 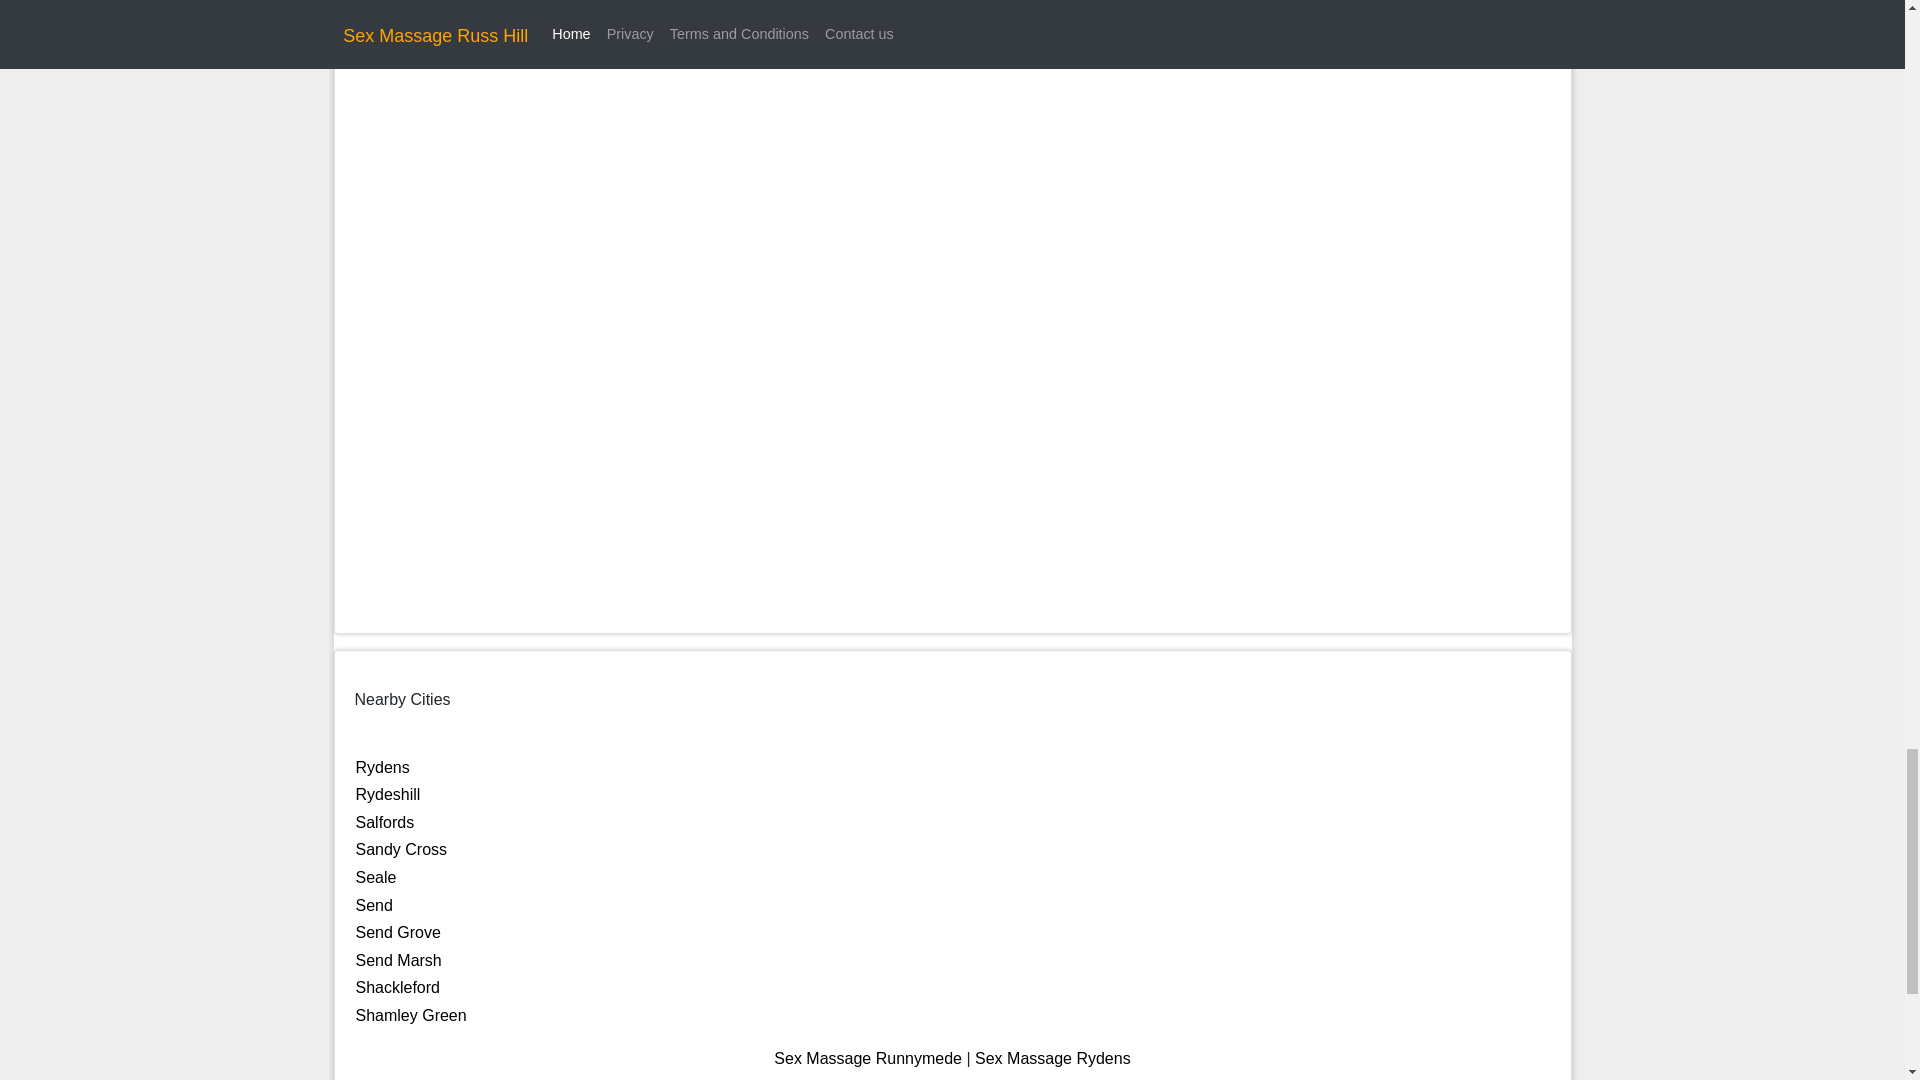 I want to click on Send, so click(x=374, y=905).